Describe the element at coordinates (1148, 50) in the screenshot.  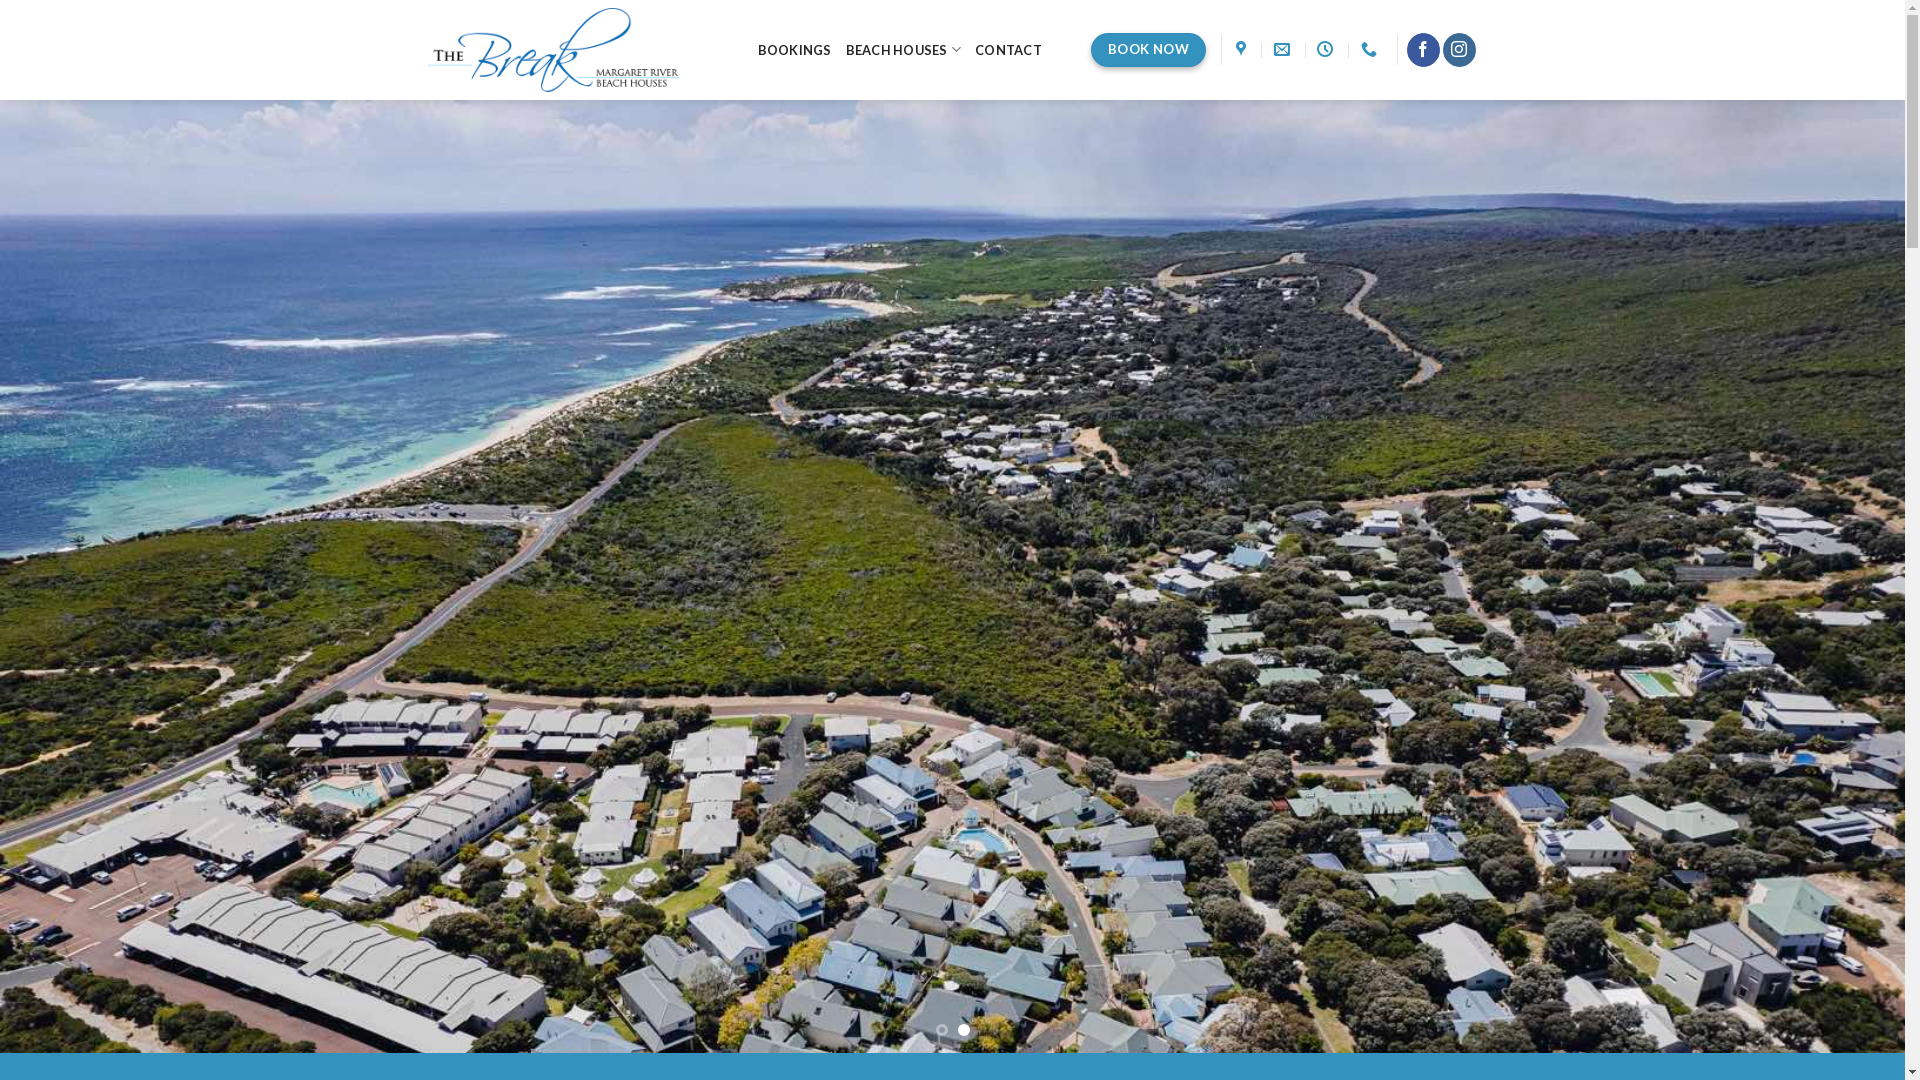
I see `BOOK NOW` at that location.